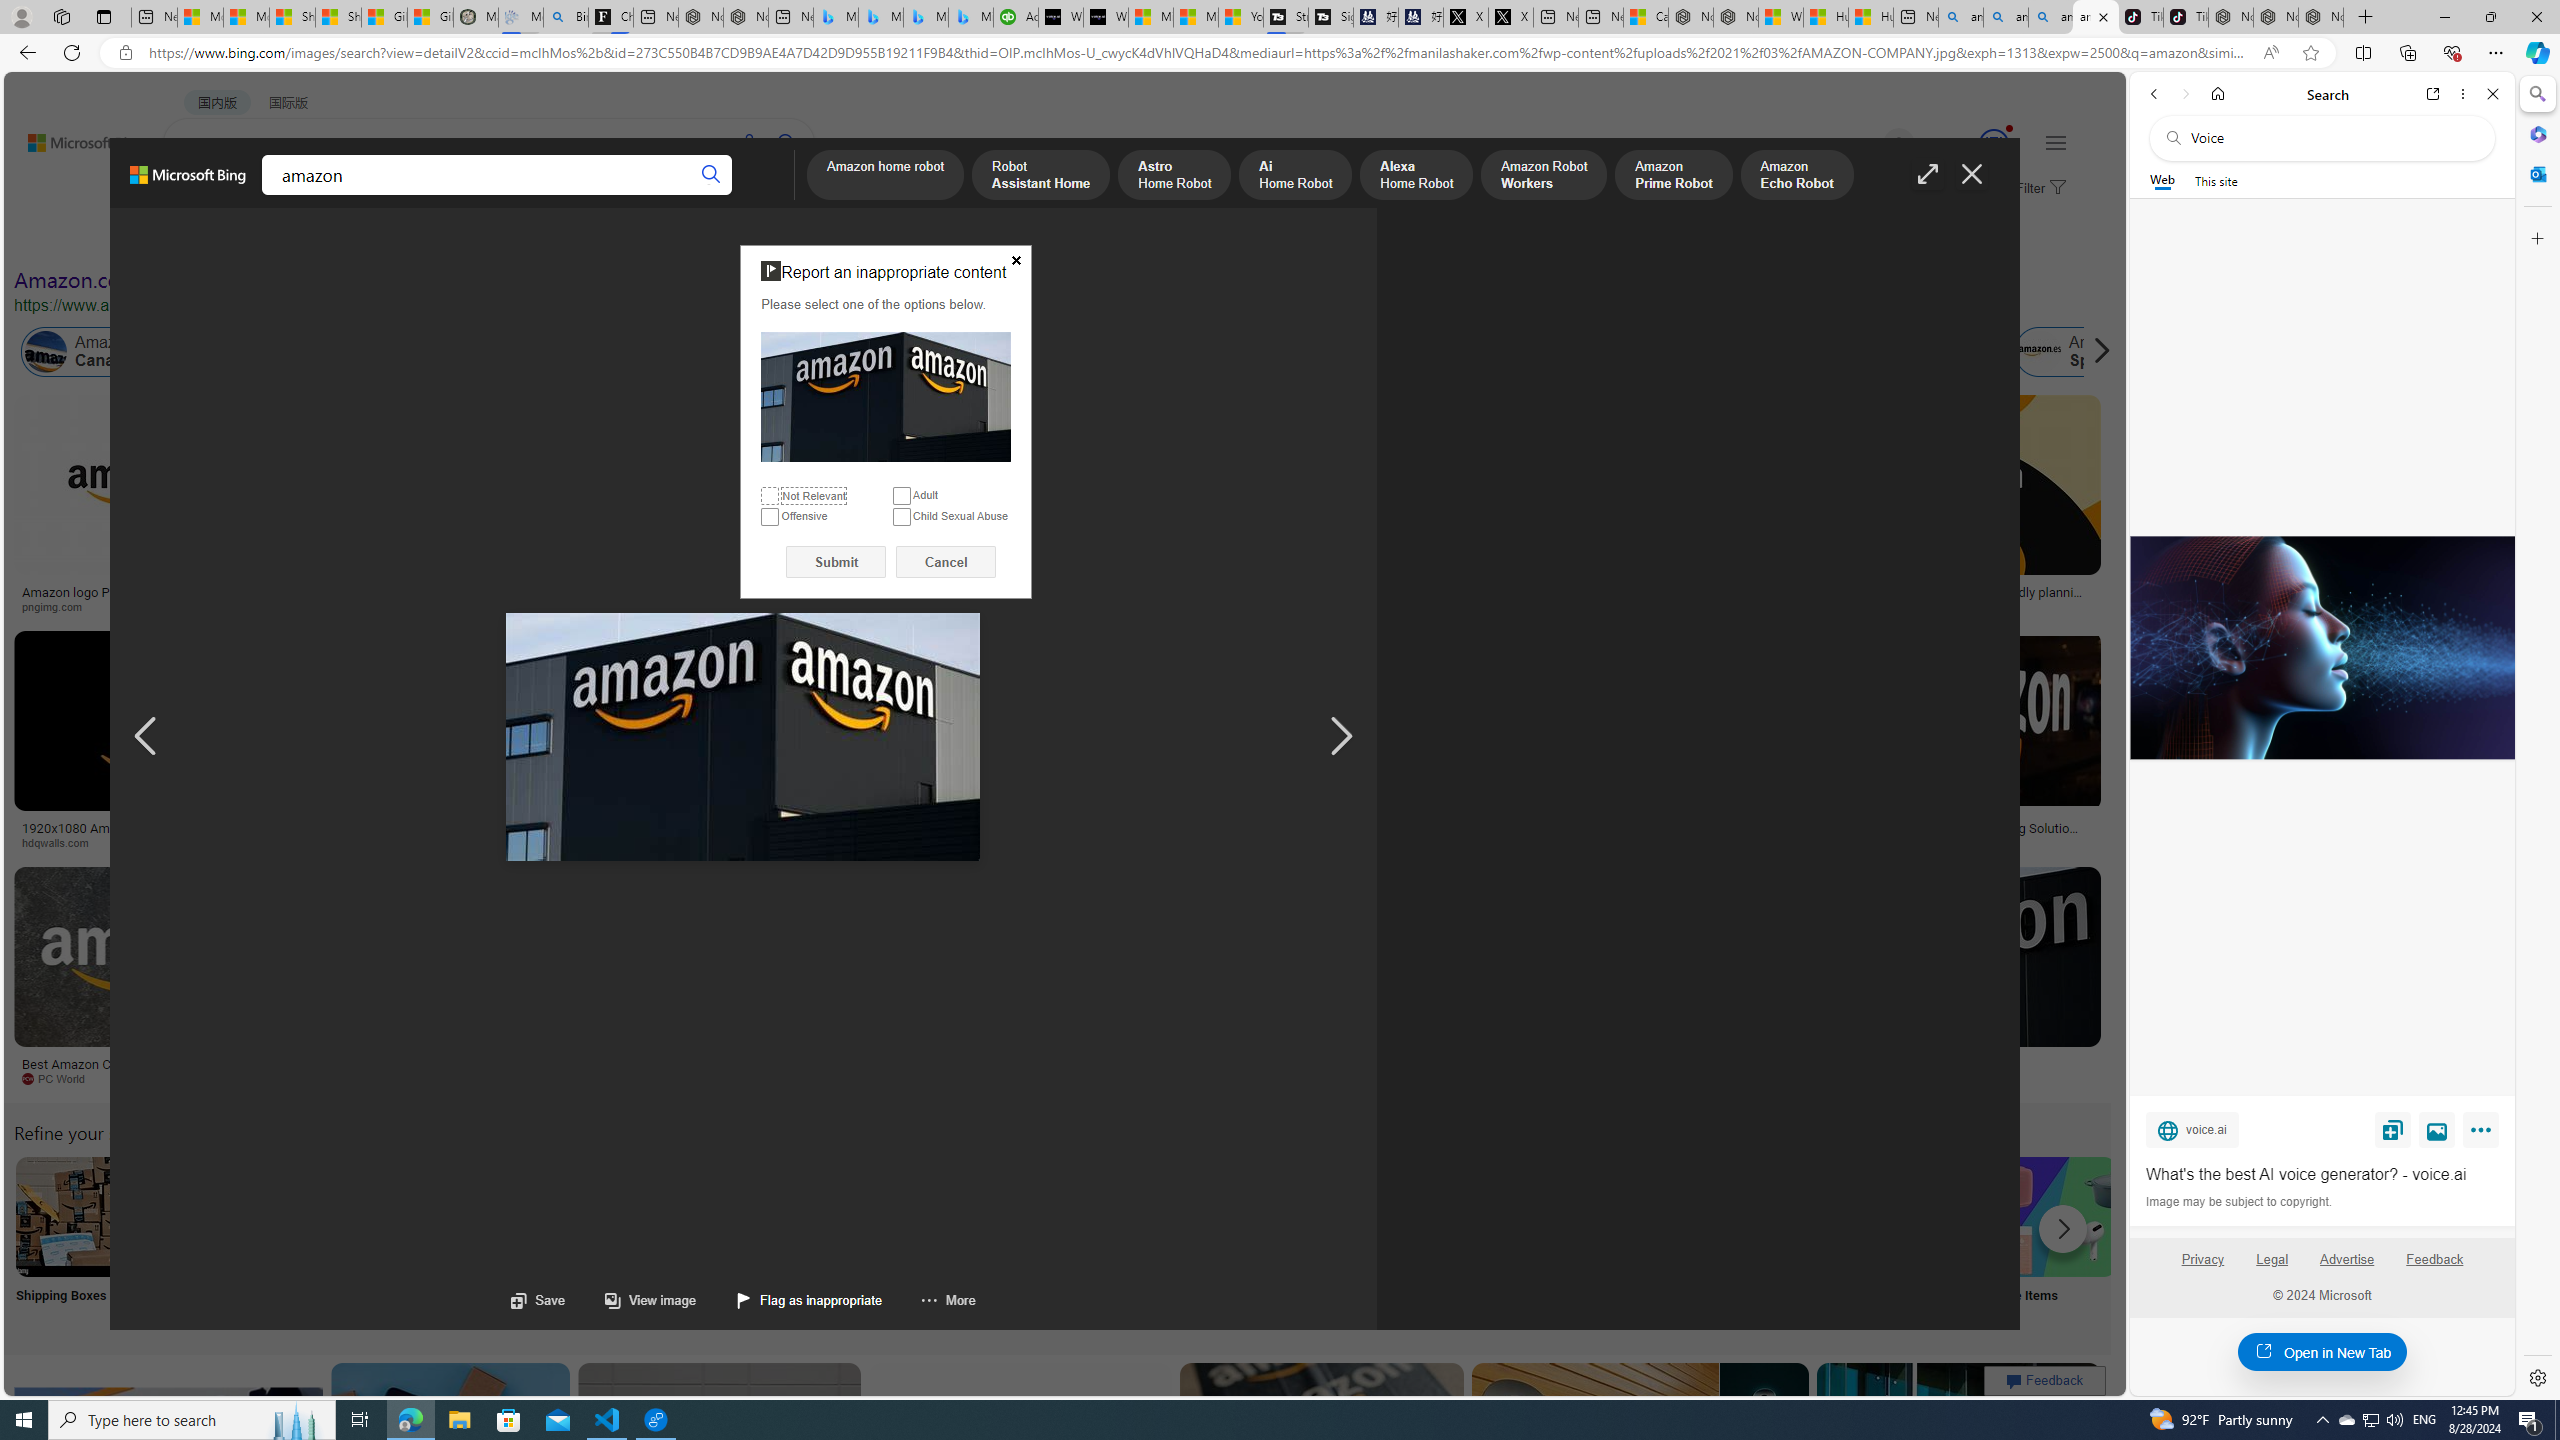 The width and height of the screenshot is (2560, 1440). What do you see at coordinates (242, 352) in the screenshot?
I see `Amazon Prime Online` at bounding box center [242, 352].